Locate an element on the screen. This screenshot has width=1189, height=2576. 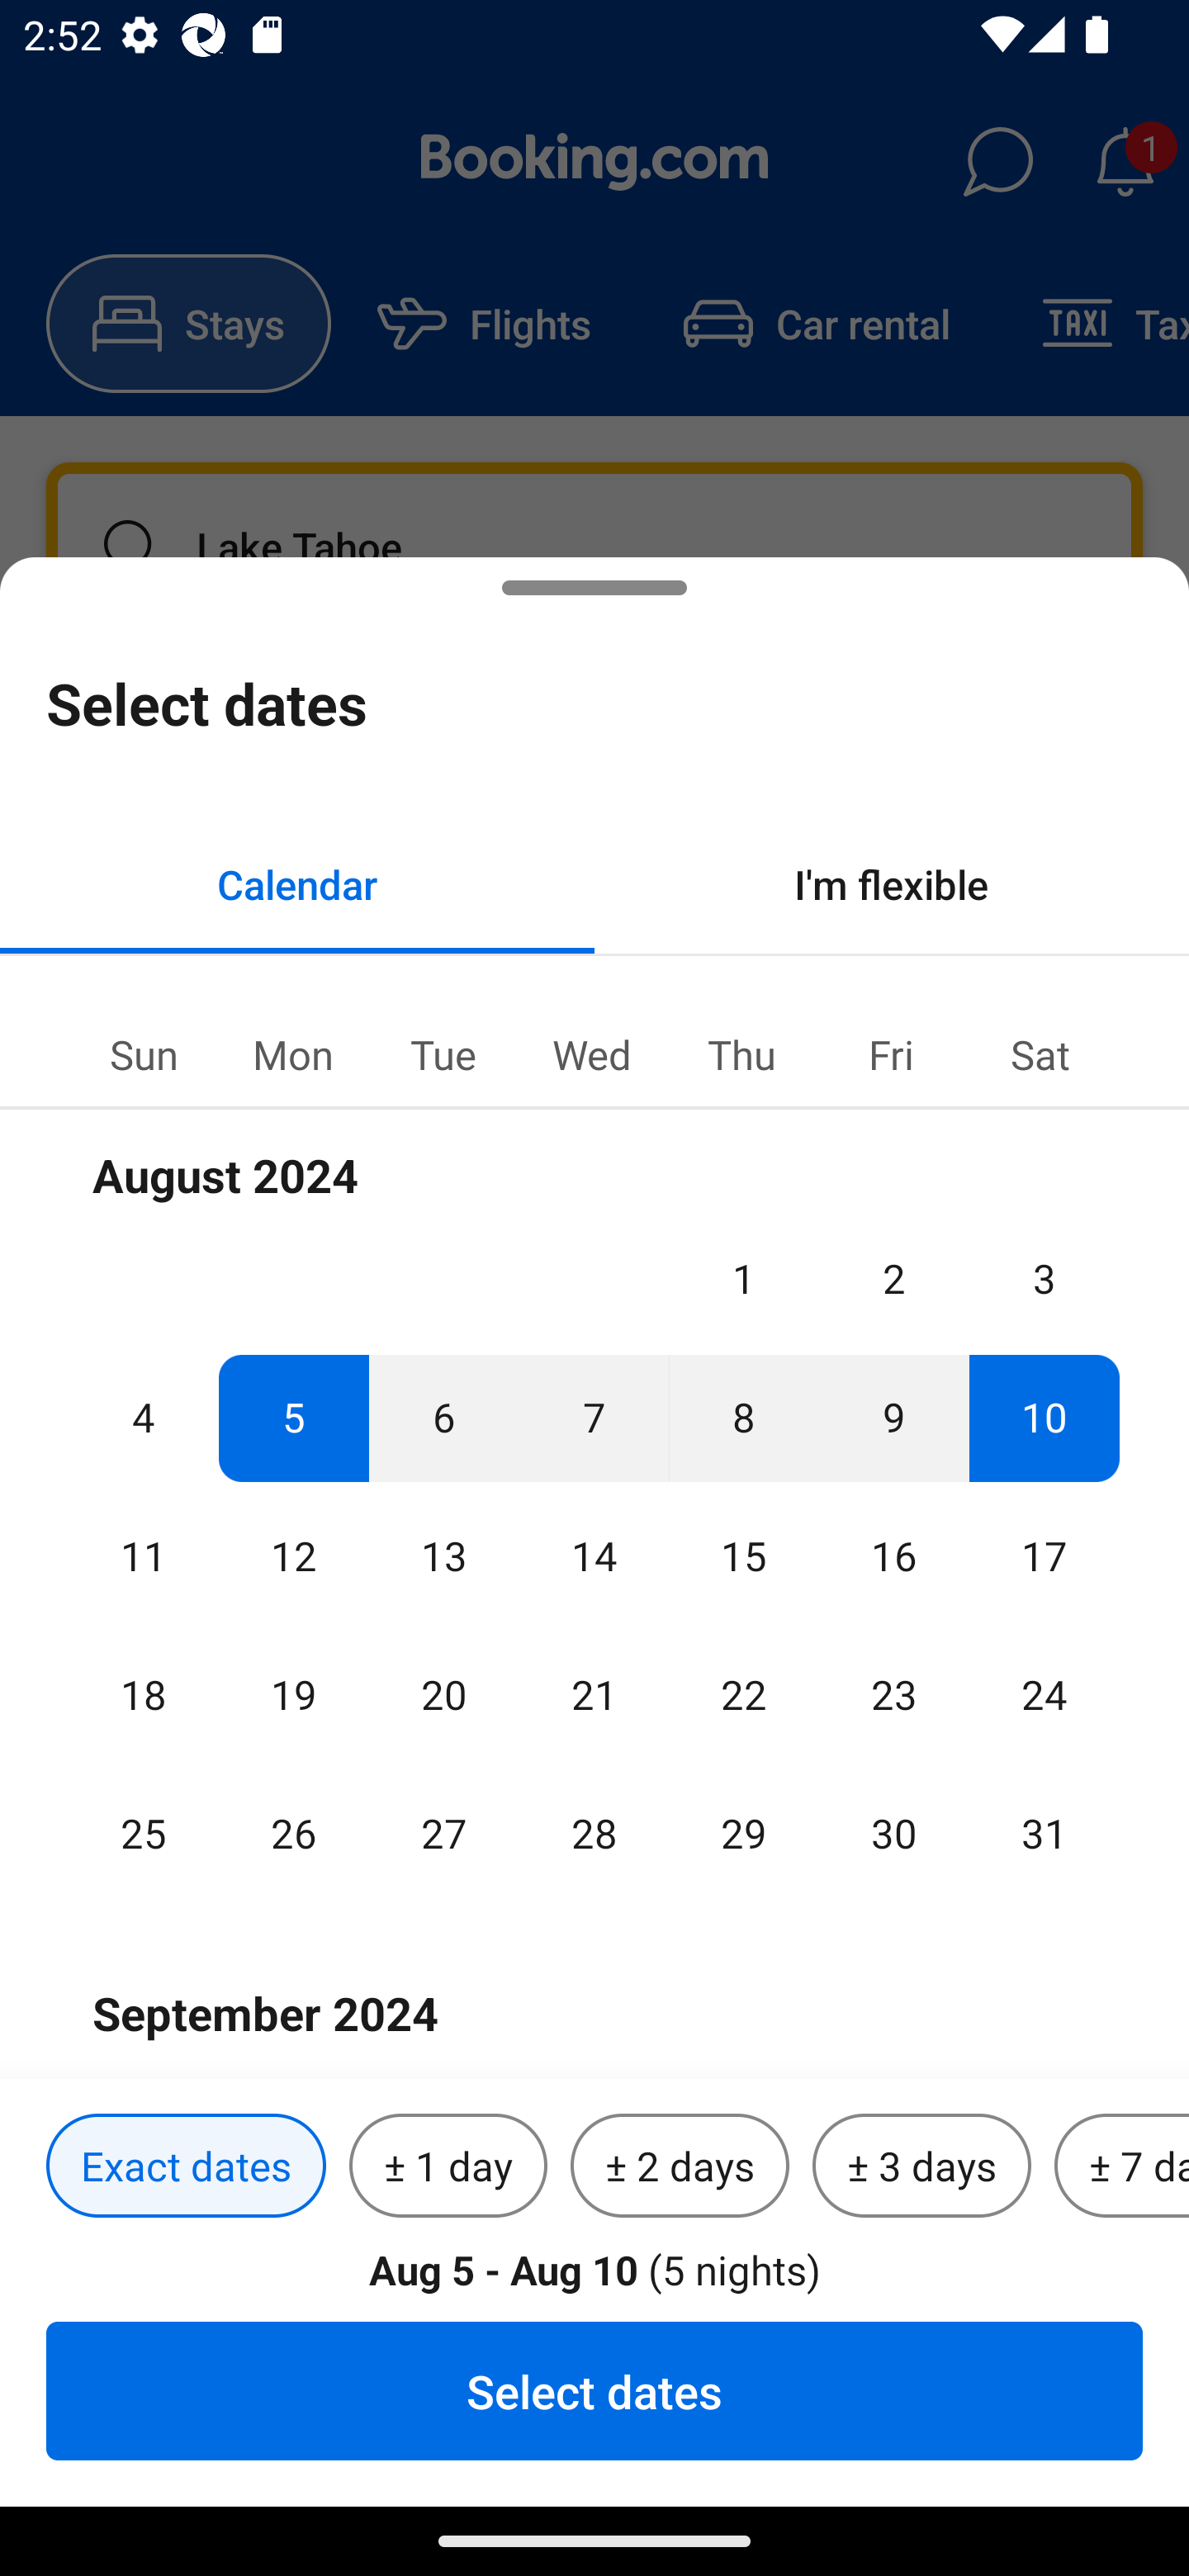
Exact dates is located at coordinates (186, 2166).